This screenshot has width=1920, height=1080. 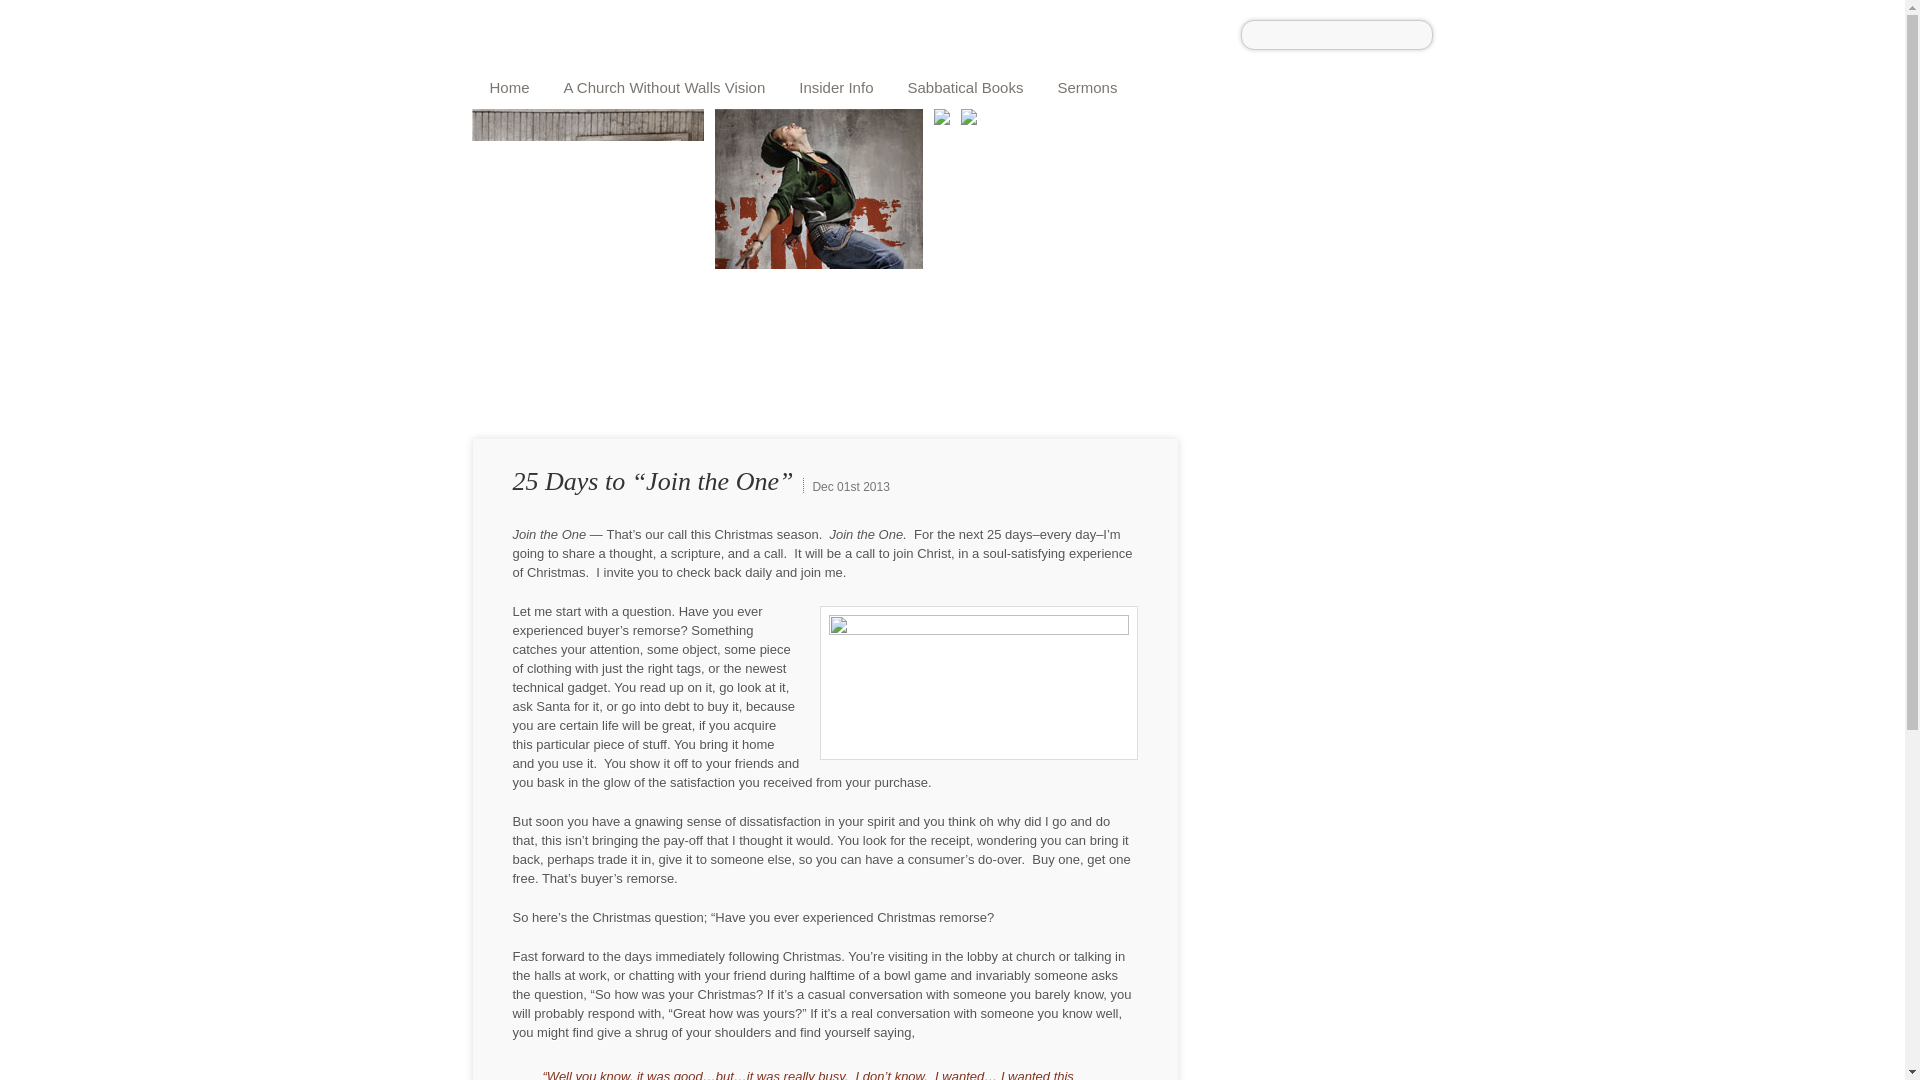 What do you see at coordinates (836, 84) in the screenshot?
I see `Insider Info` at bounding box center [836, 84].